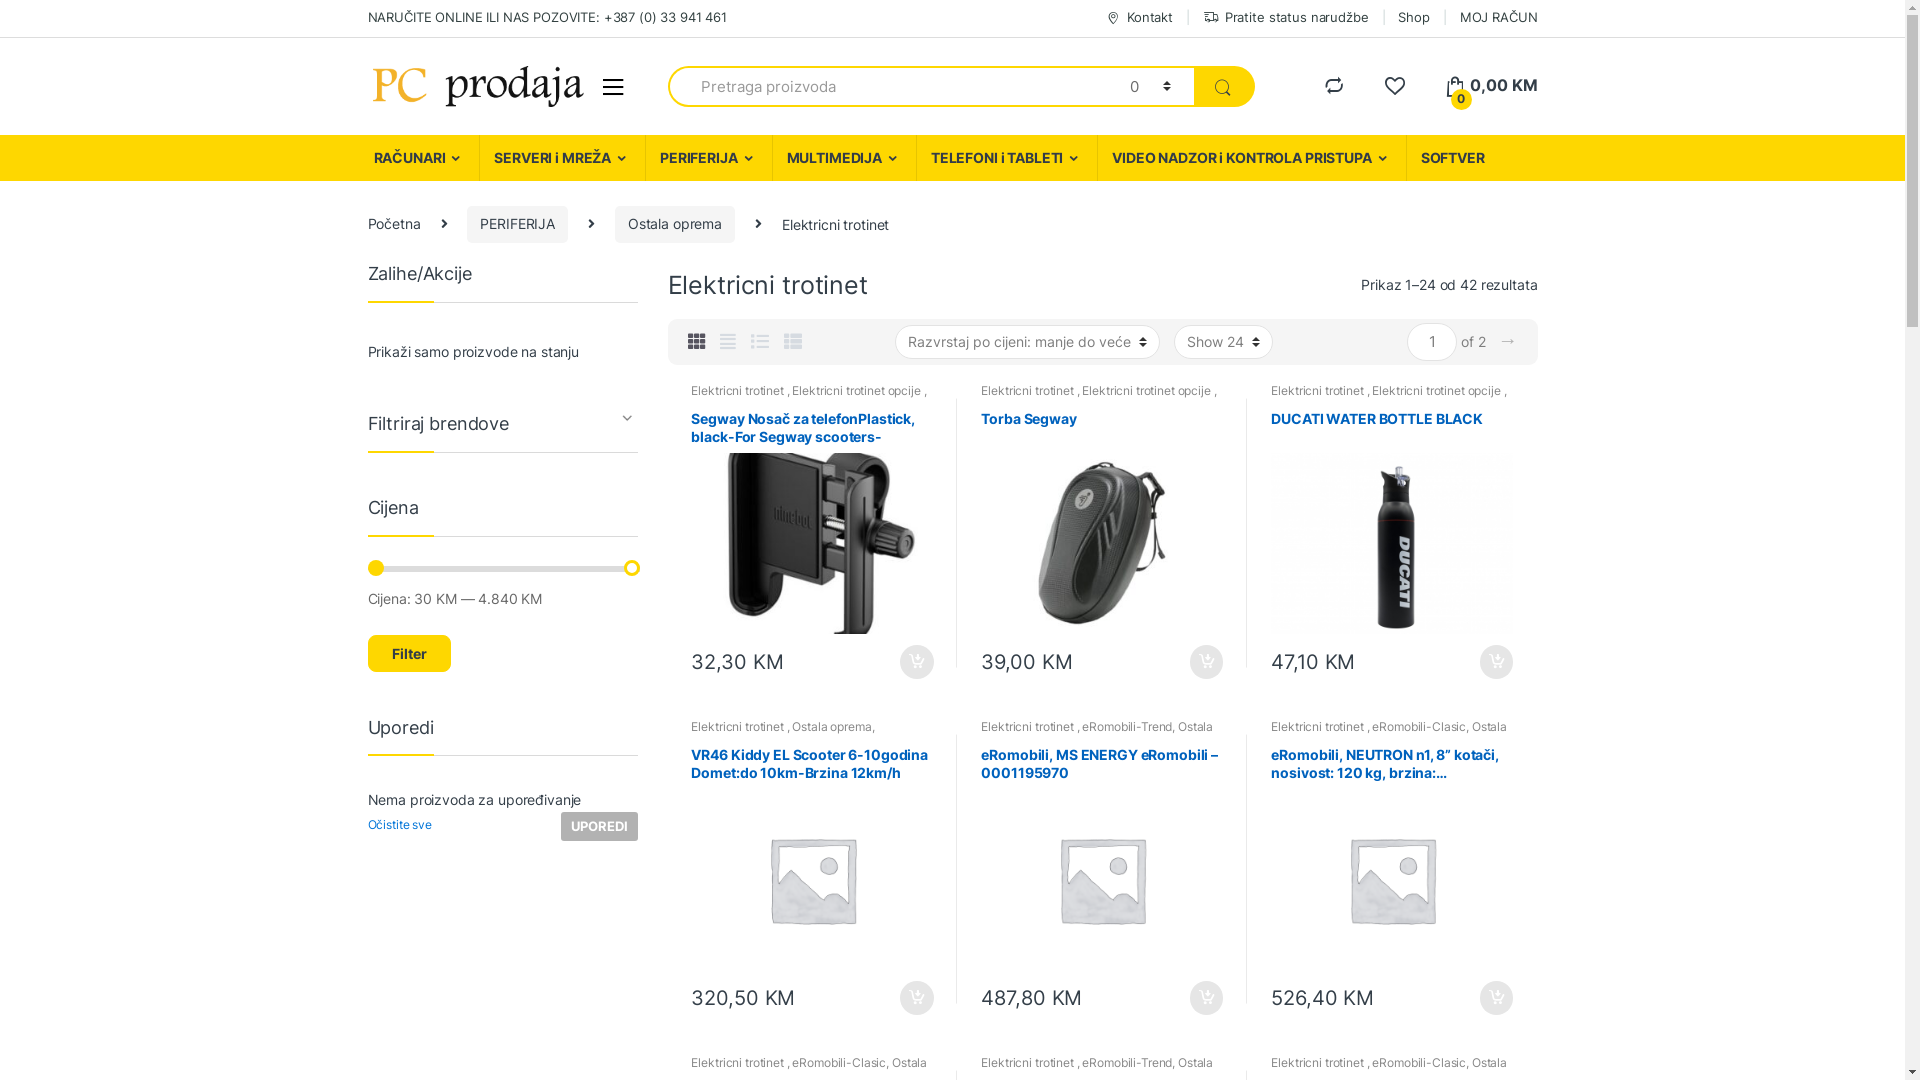  What do you see at coordinates (1206, 662) in the screenshot?
I see `Dodaj u korpu` at bounding box center [1206, 662].